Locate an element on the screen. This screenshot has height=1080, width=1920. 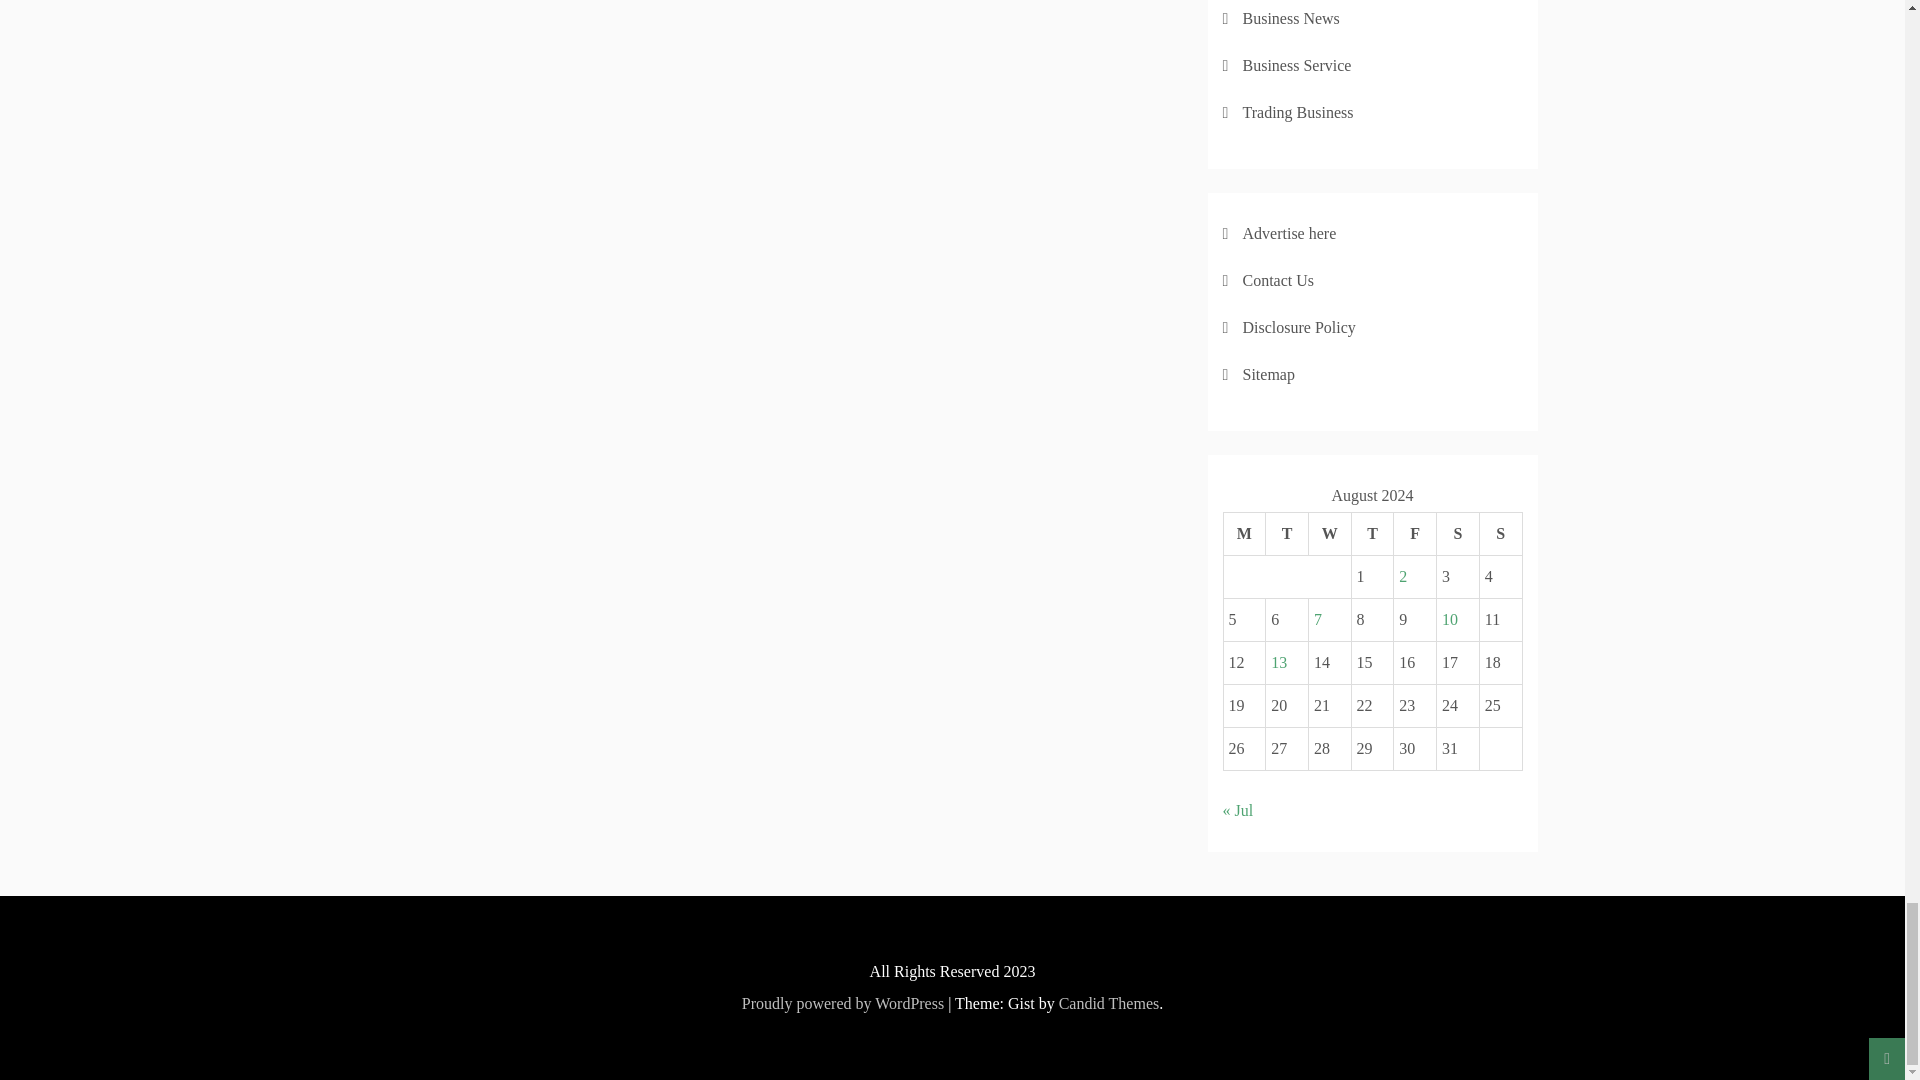
Friday is located at coordinates (1414, 533).